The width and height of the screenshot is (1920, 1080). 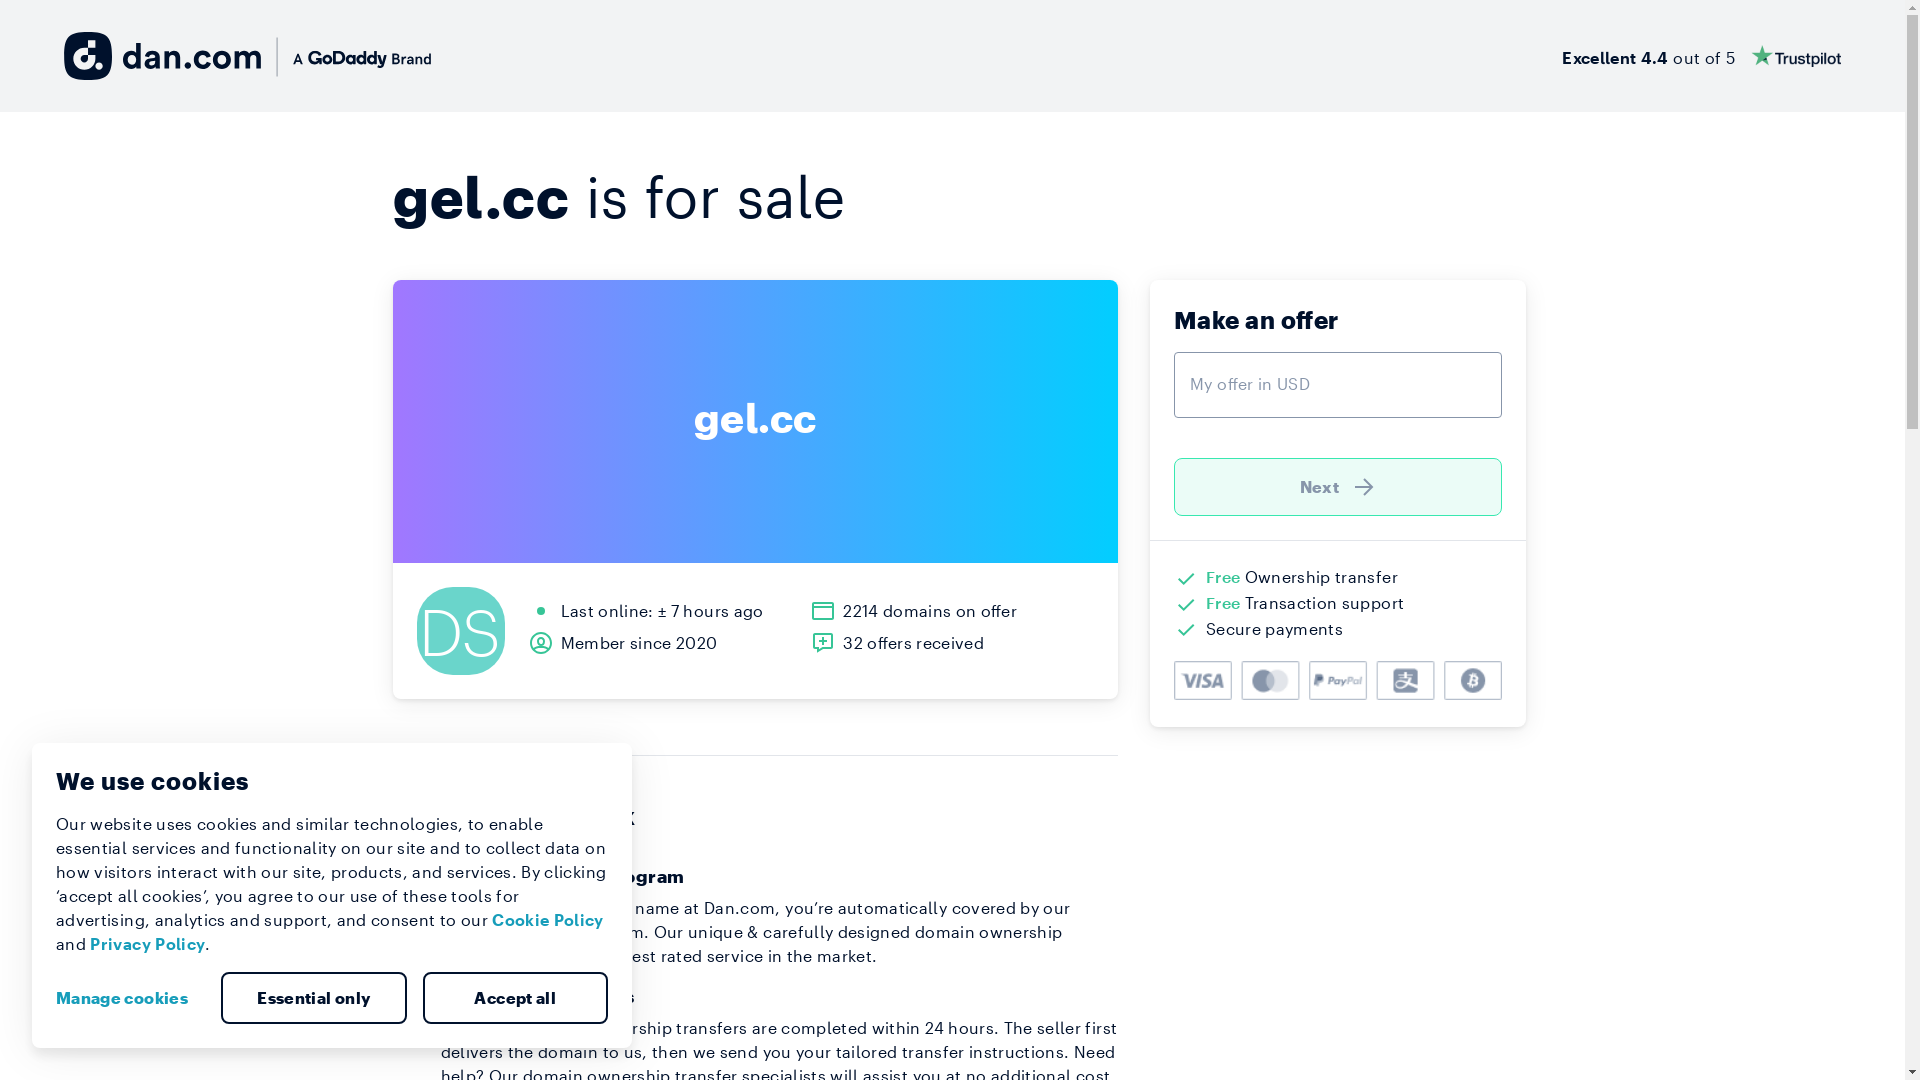 What do you see at coordinates (1702, 56) in the screenshot?
I see `Excellent 4.4 out of 5` at bounding box center [1702, 56].